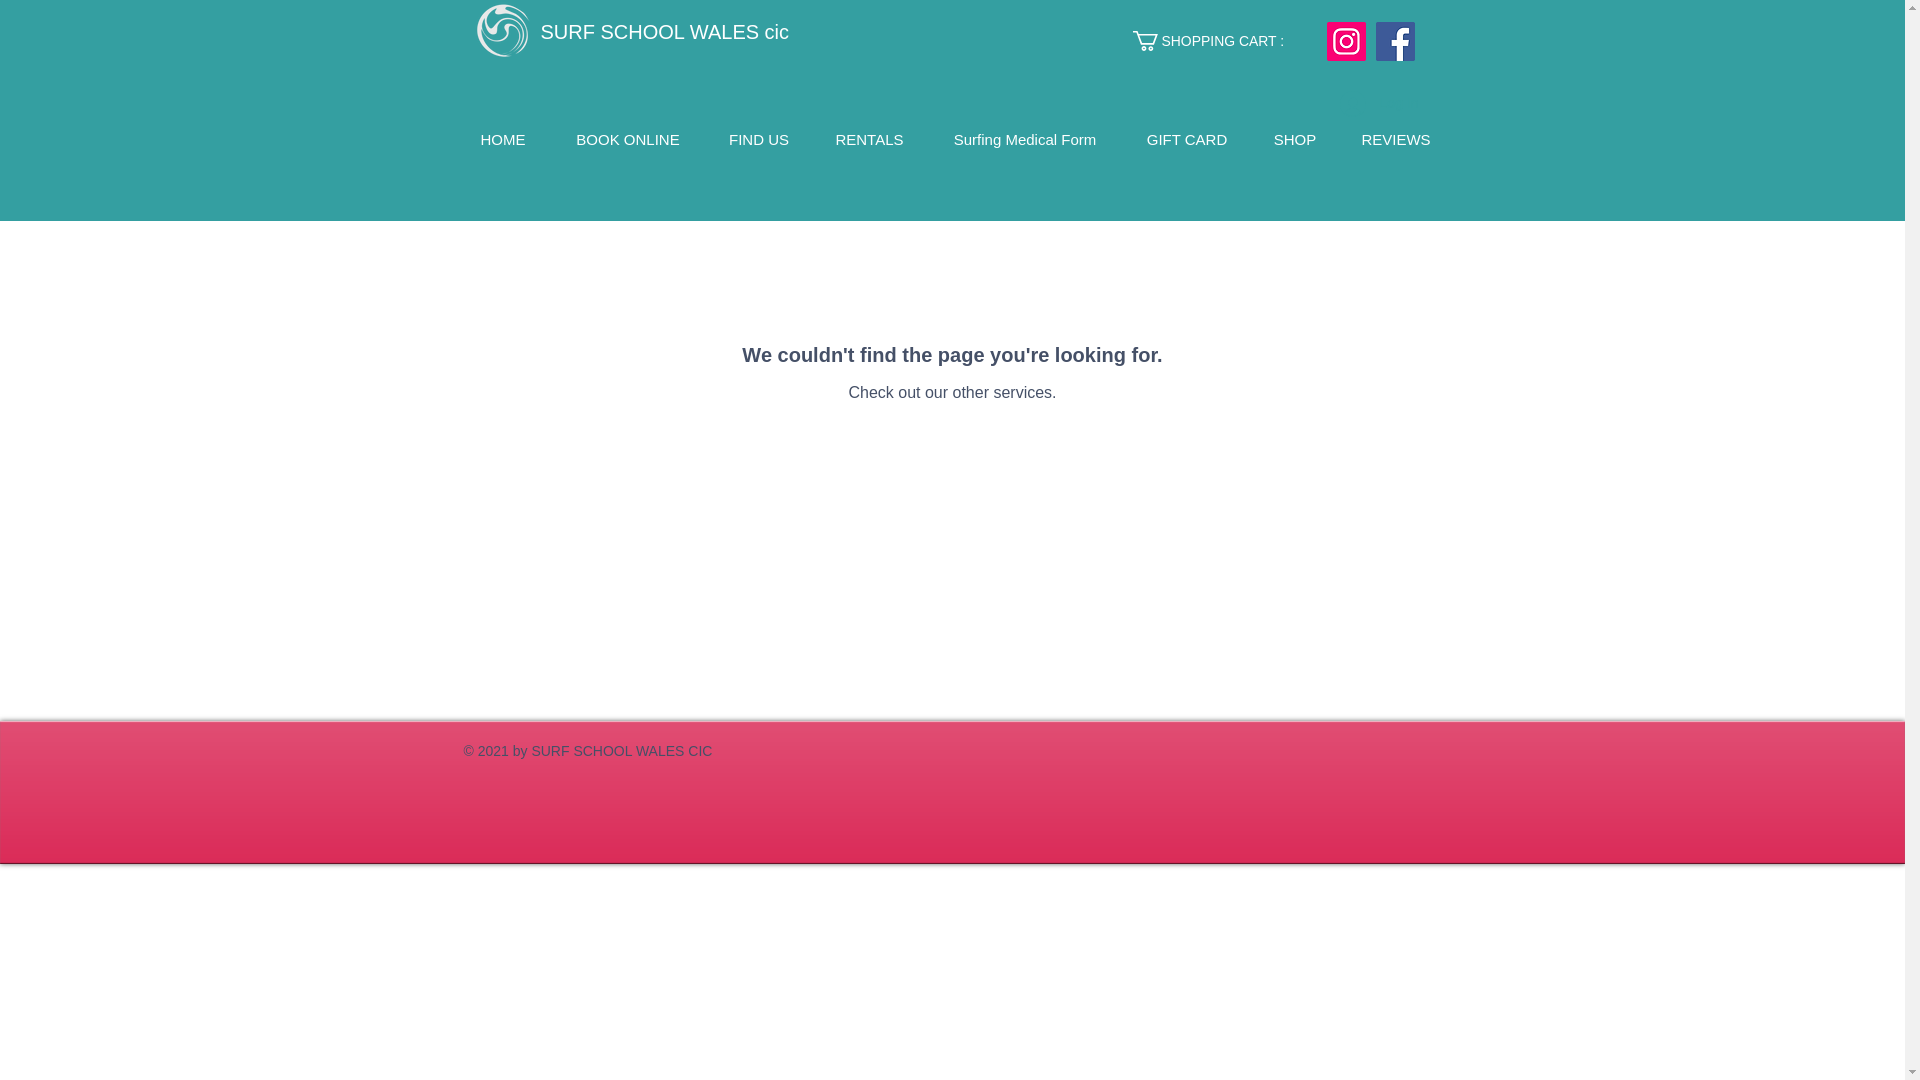 Image resolution: width=1920 pixels, height=1080 pixels. I want to click on Log In, so click(1379, 104).